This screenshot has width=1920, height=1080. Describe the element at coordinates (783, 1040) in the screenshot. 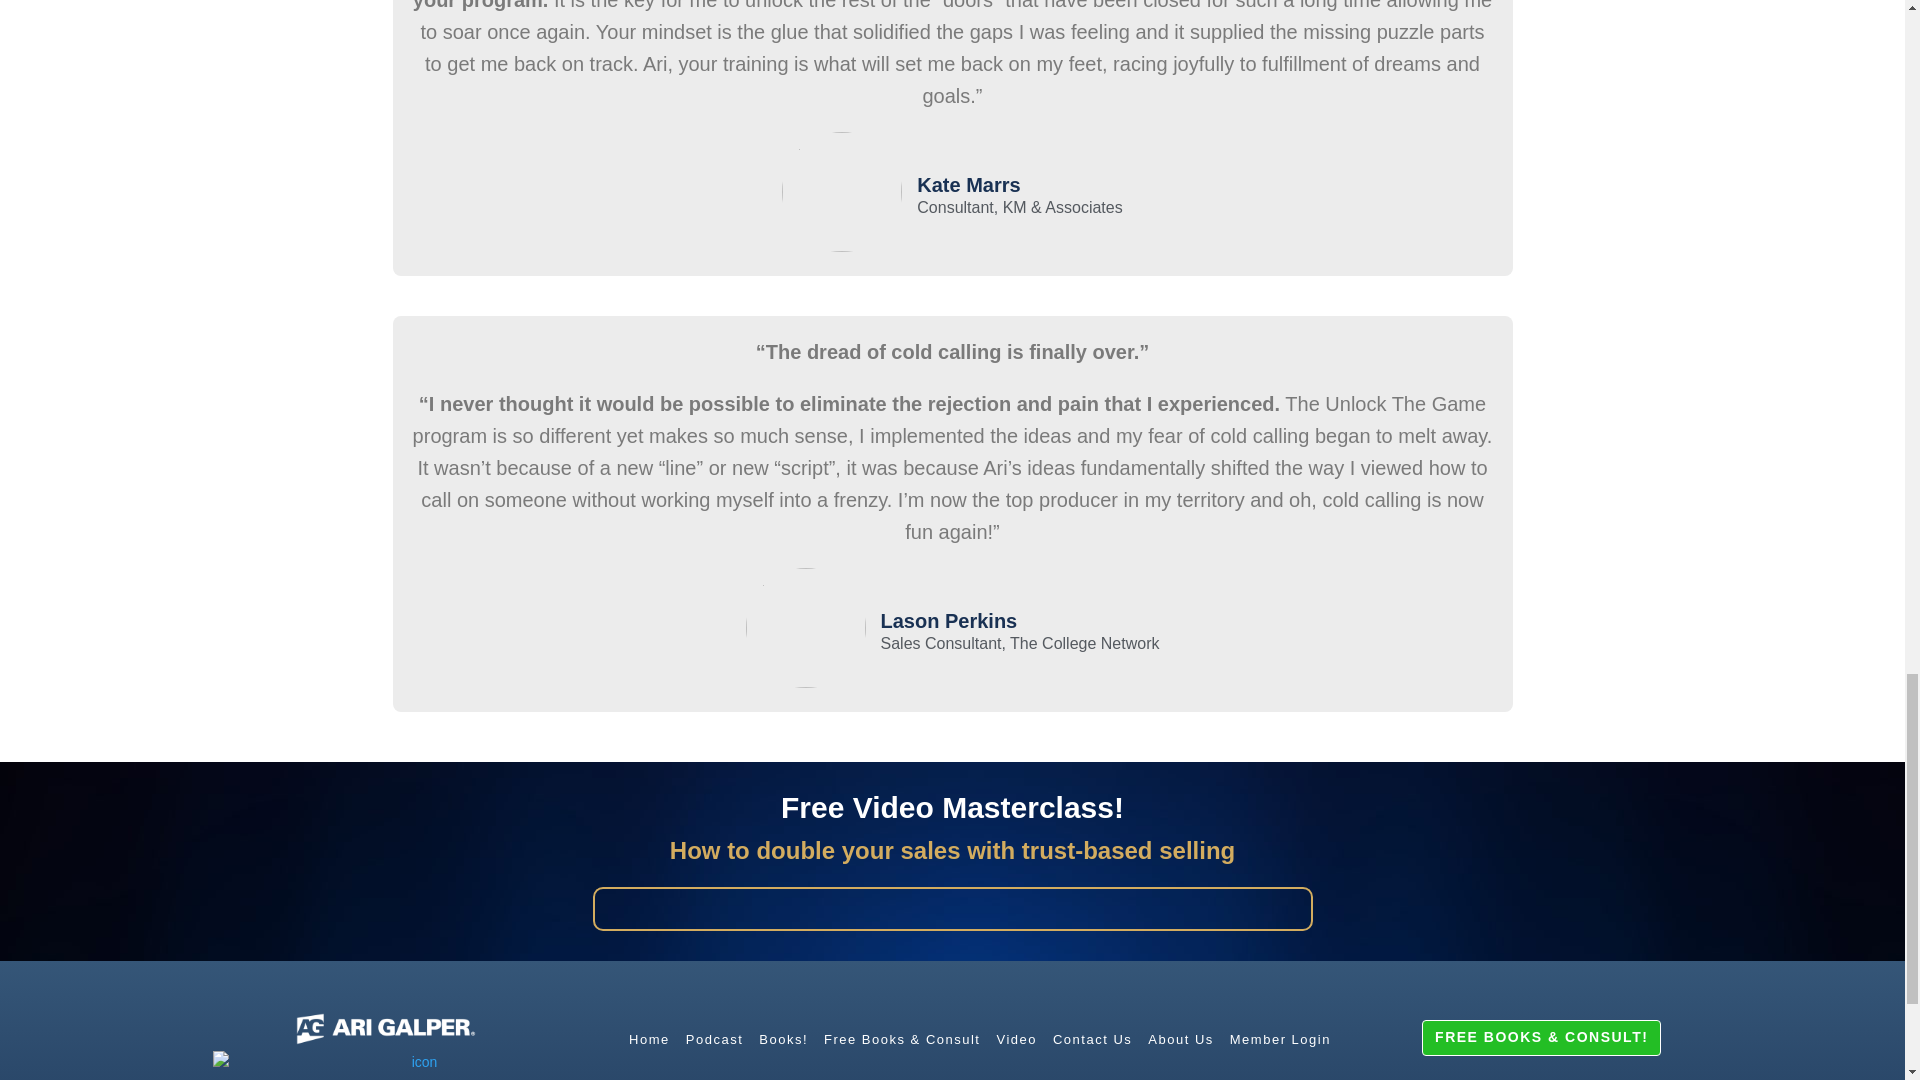

I see `Books!` at that location.